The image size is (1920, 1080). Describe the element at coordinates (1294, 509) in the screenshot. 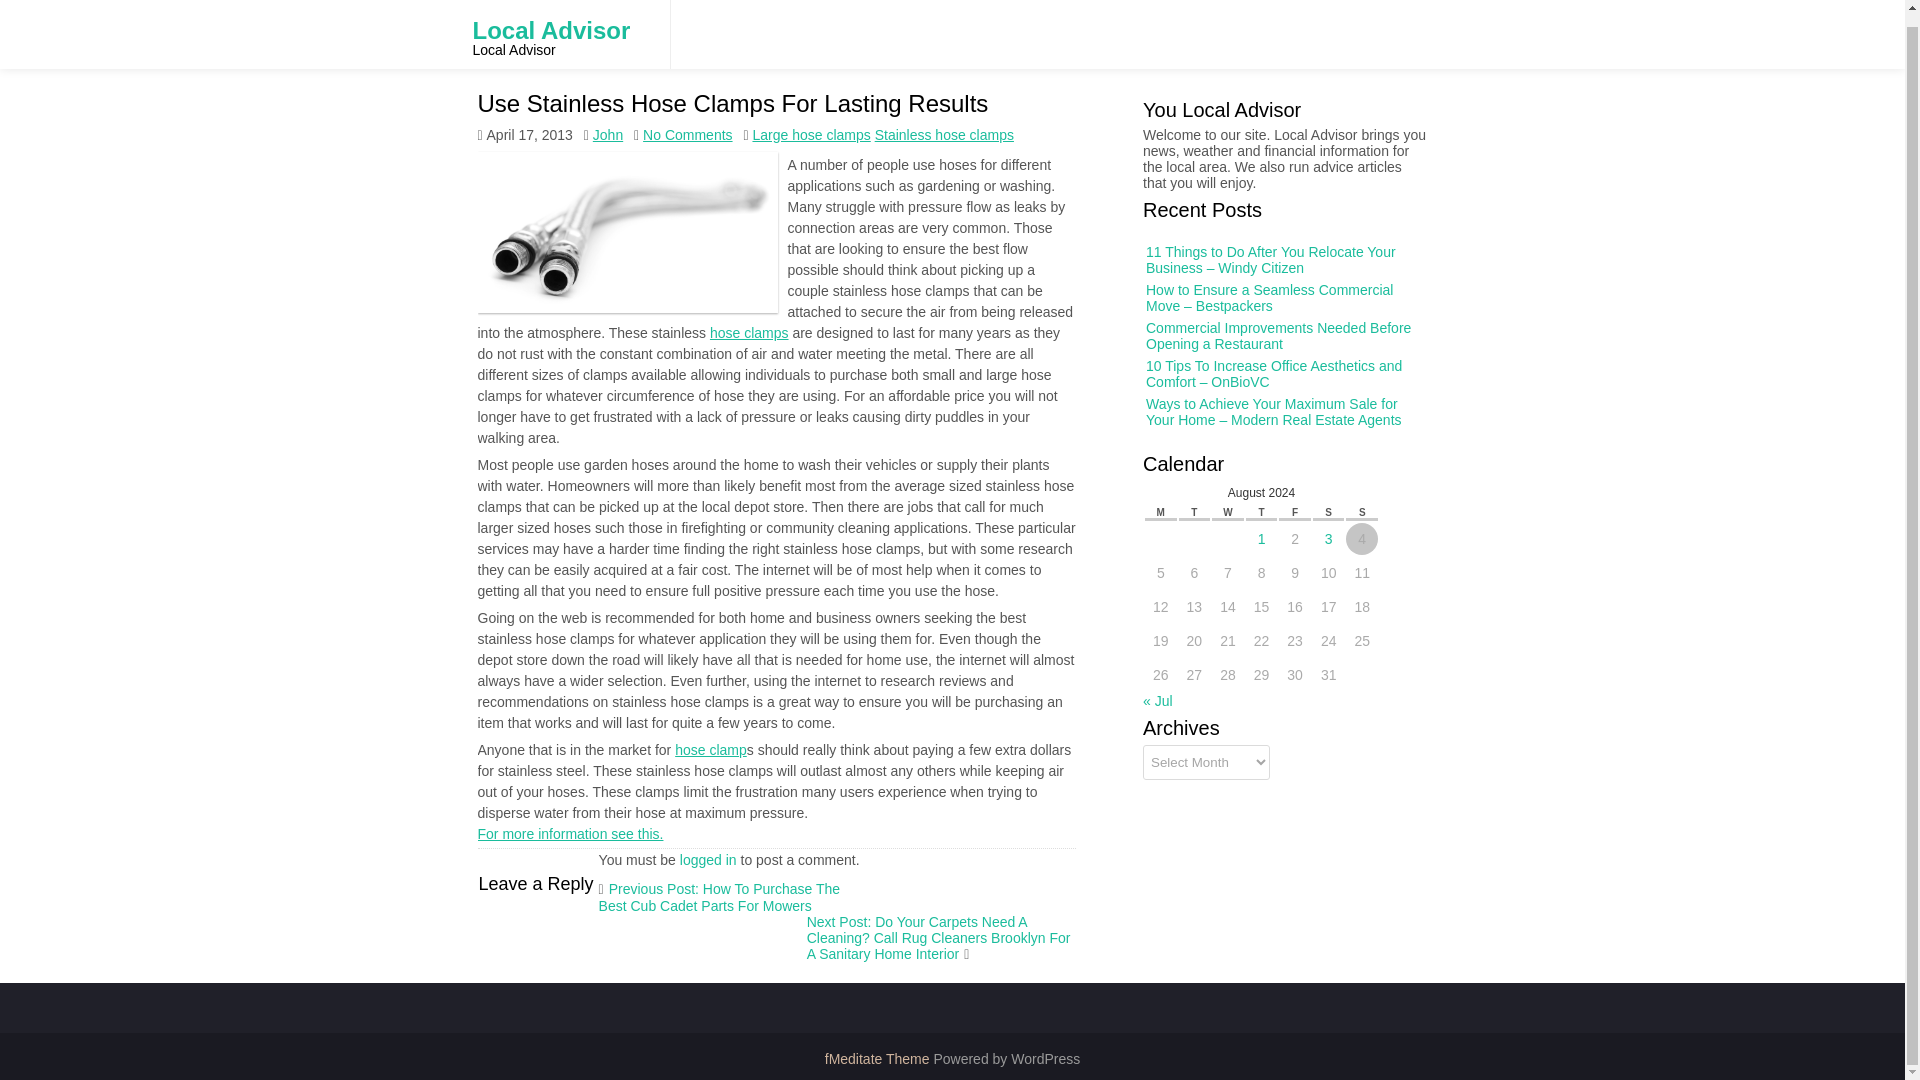

I see `Friday` at that location.